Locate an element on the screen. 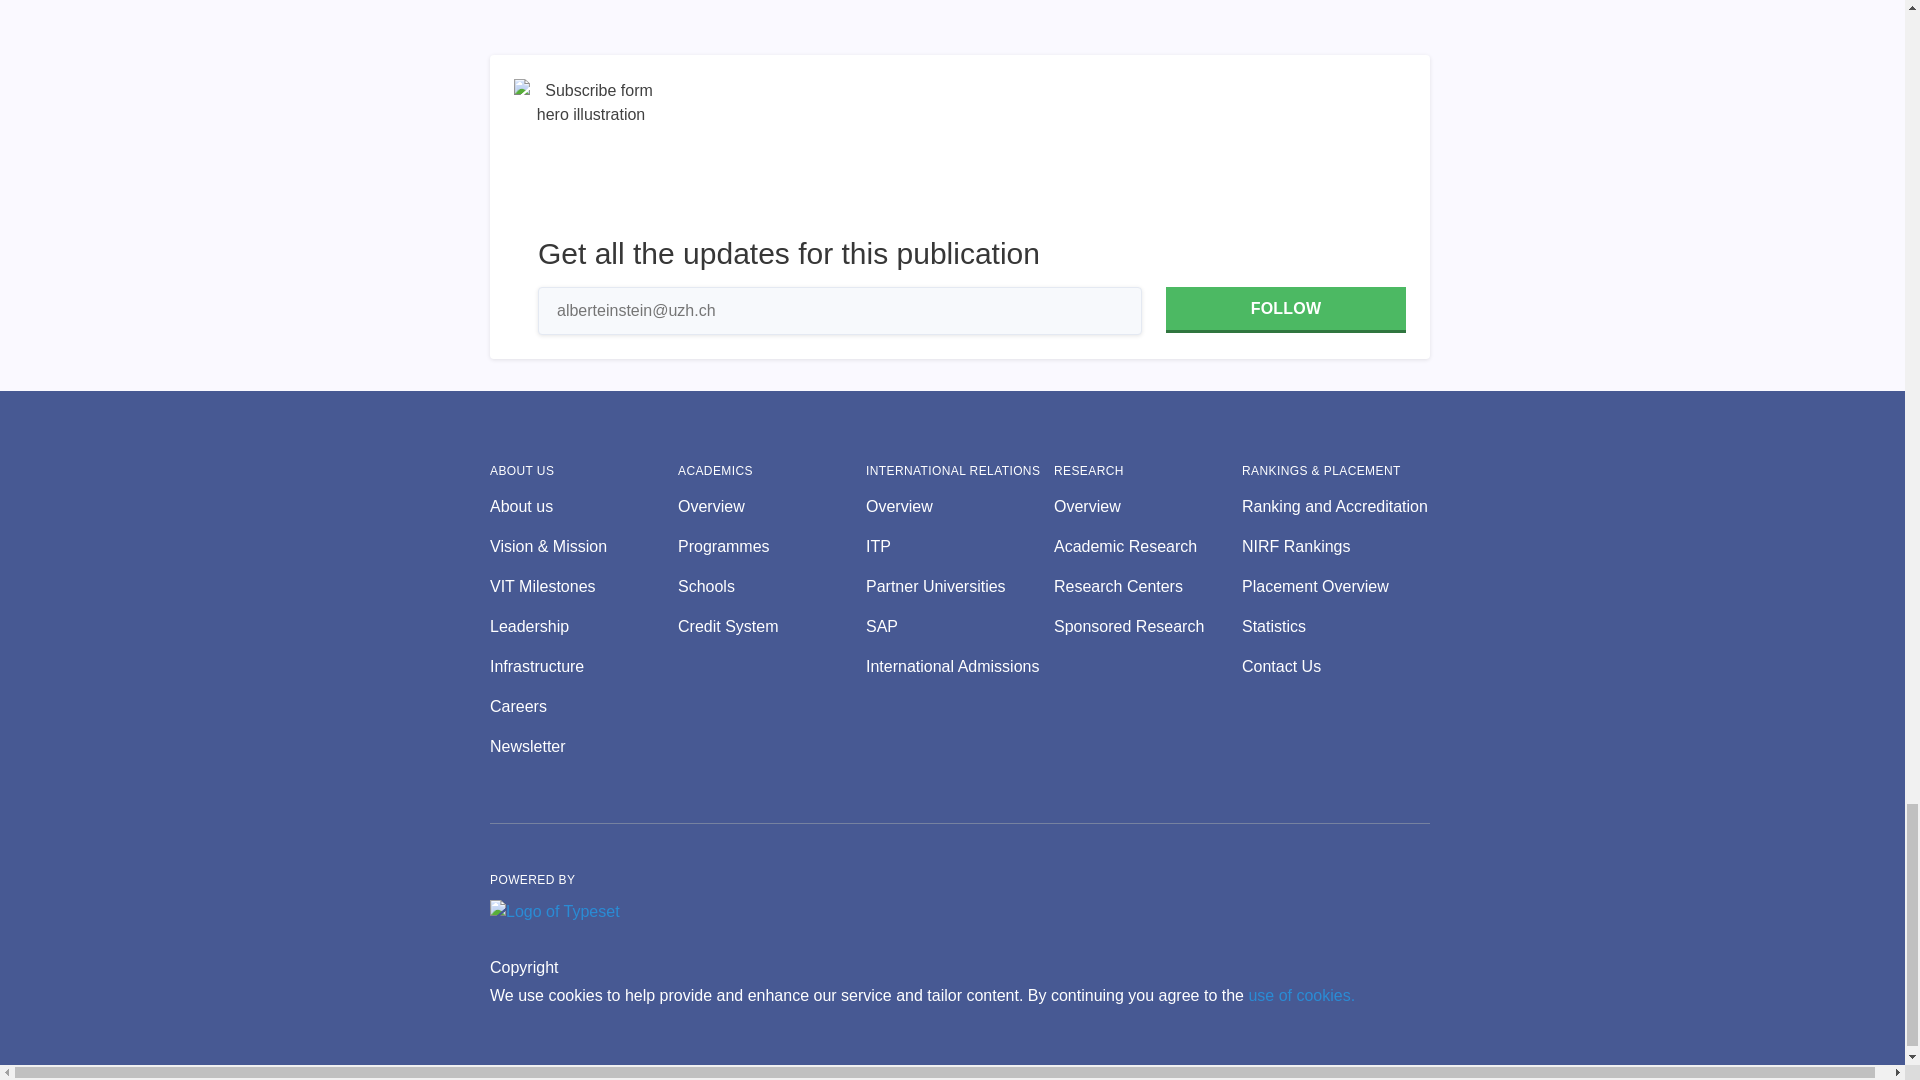 The width and height of the screenshot is (1920, 1080). FOLLOW is located at coordinates (1285, 310).